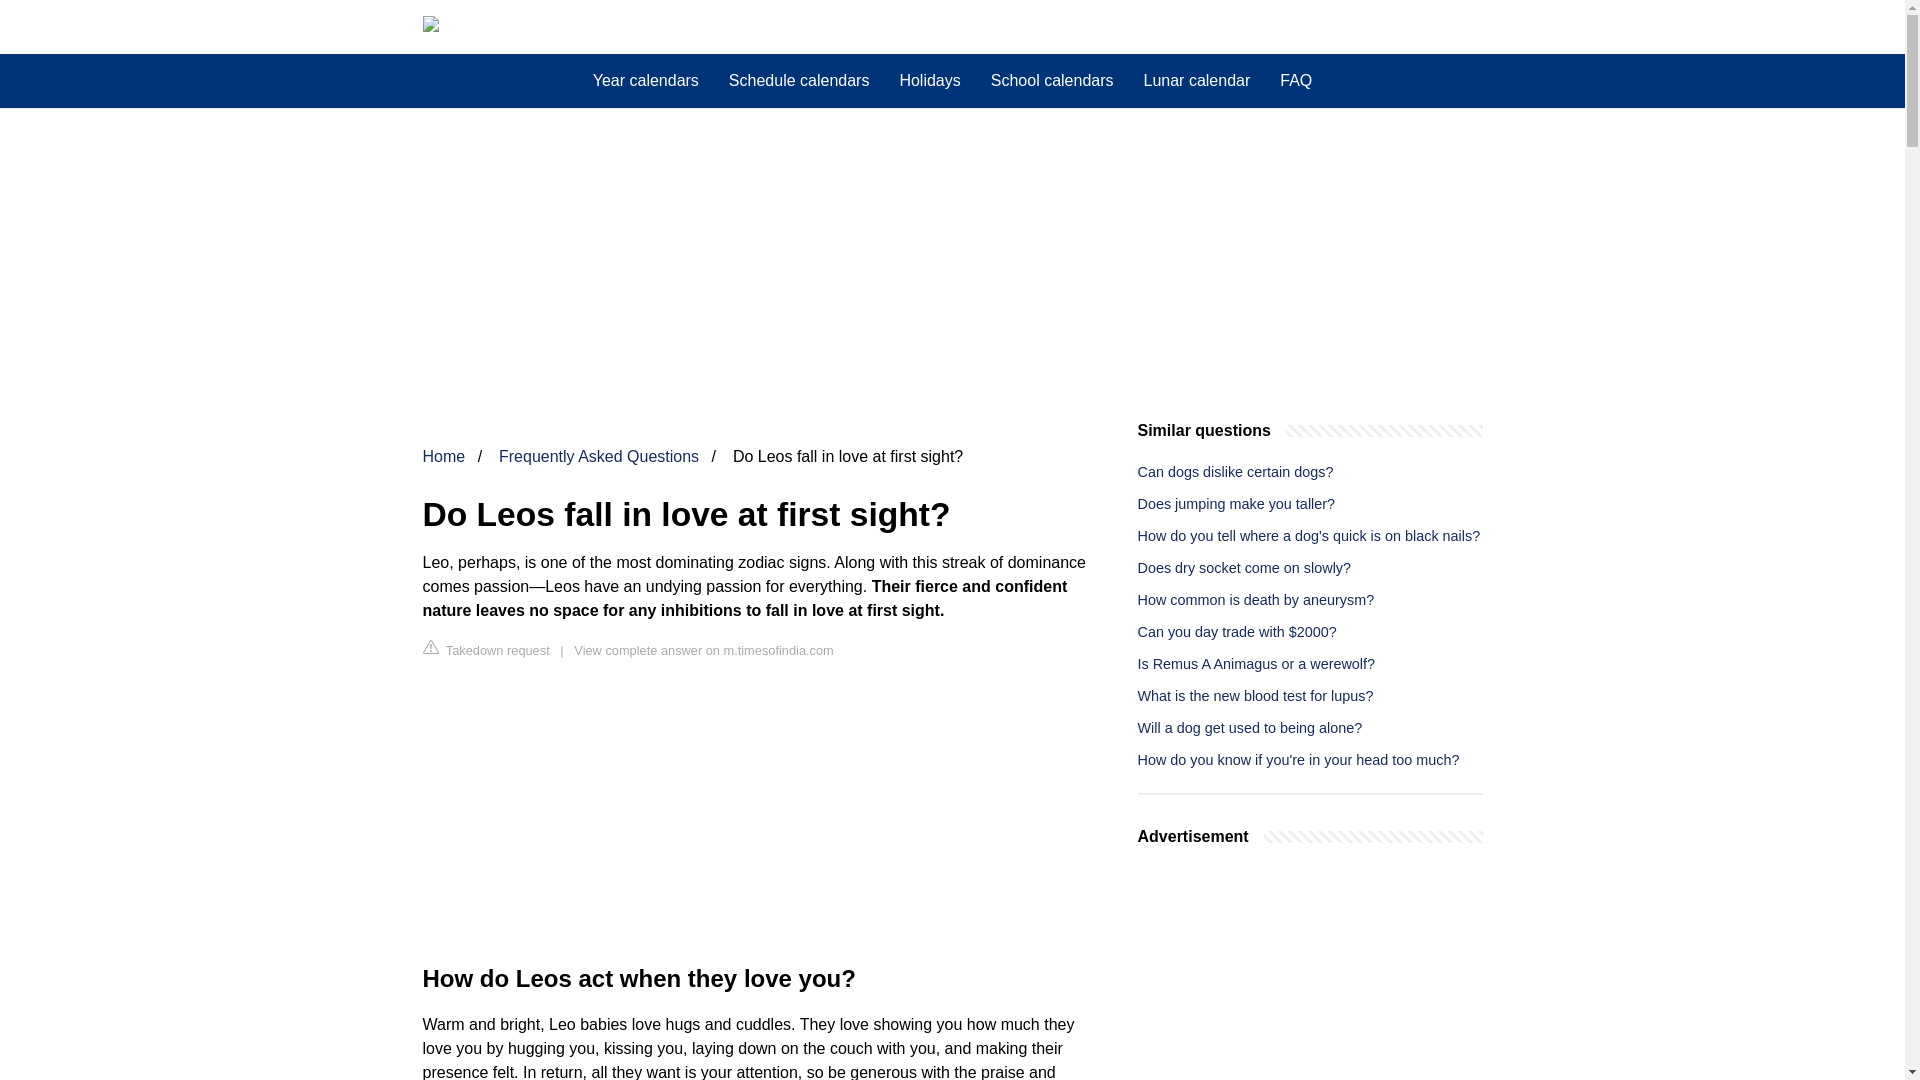  What do you see at coordinates (1052, 81) in the screenshot?
I see `School calendars` at bounding box center [1052, 81].